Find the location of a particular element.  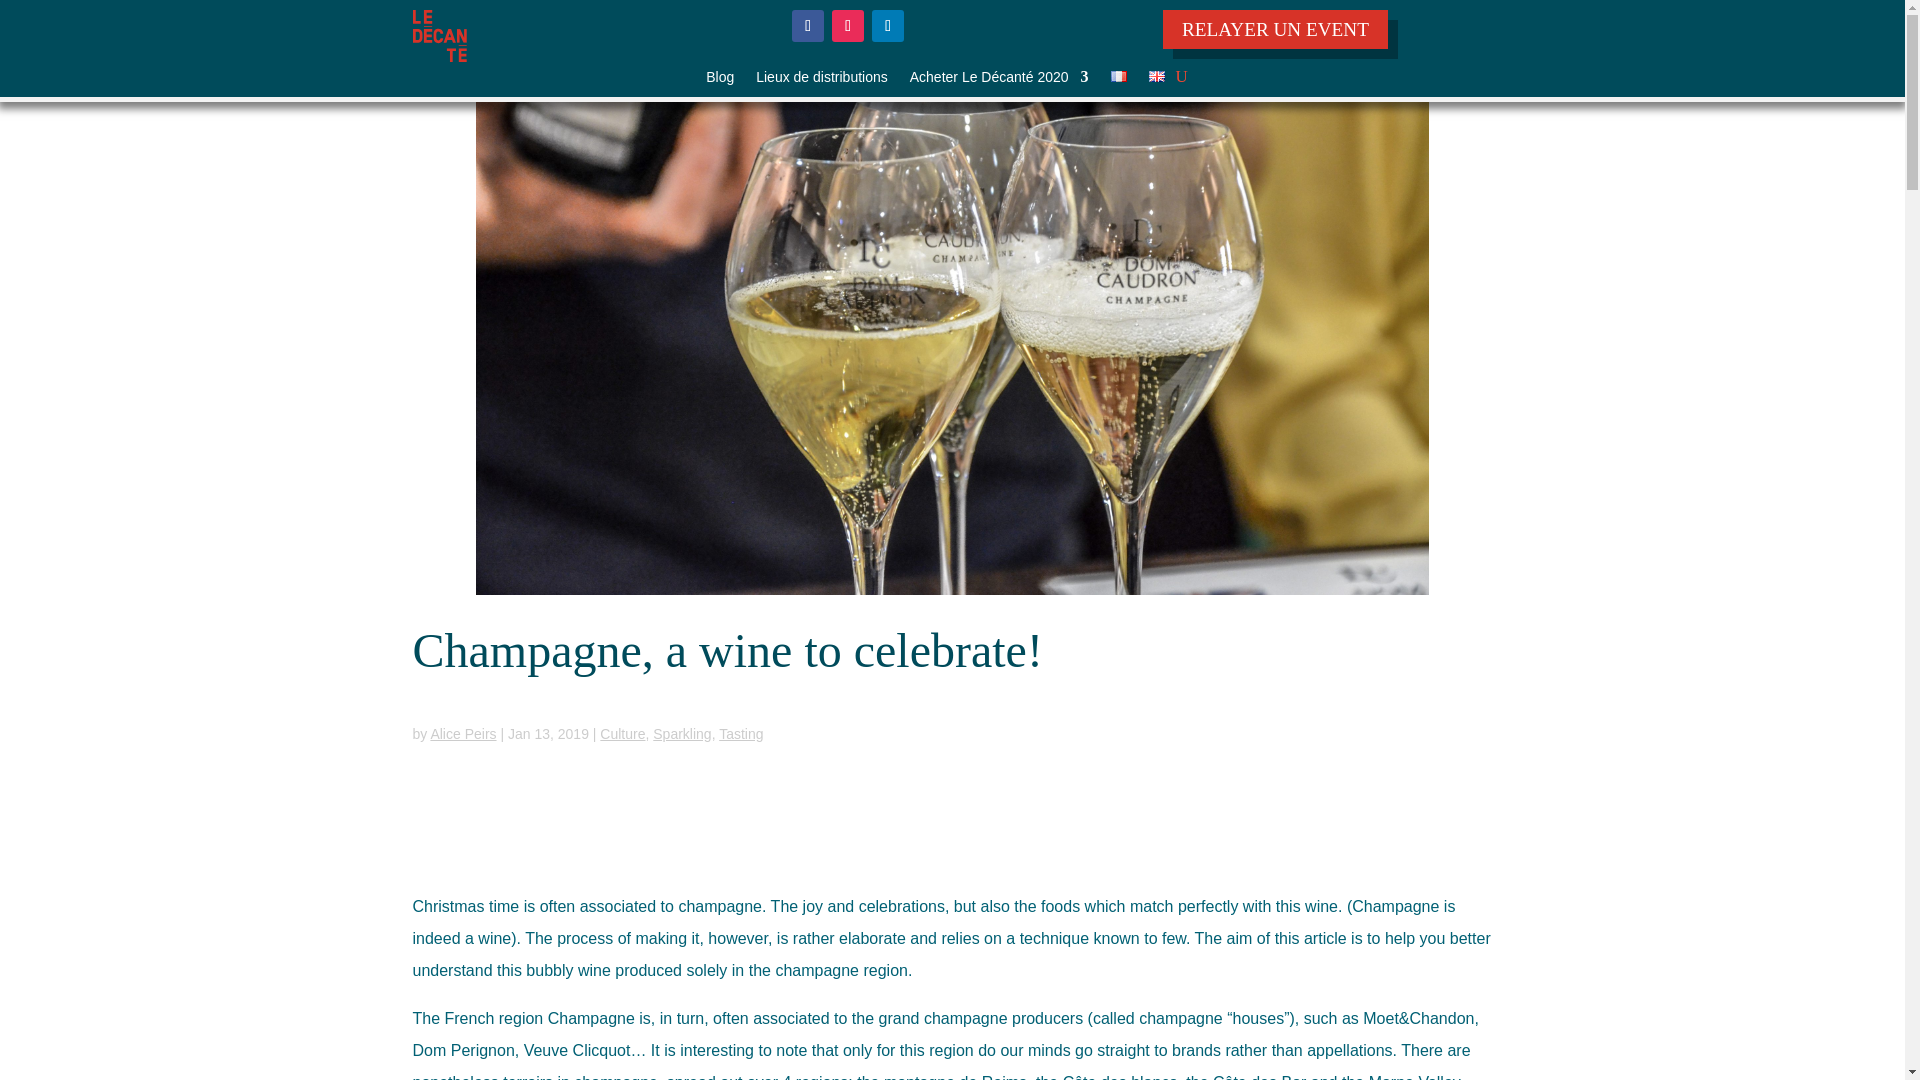

RELAYER UN EVENT is located at coordinates (1276, 28).